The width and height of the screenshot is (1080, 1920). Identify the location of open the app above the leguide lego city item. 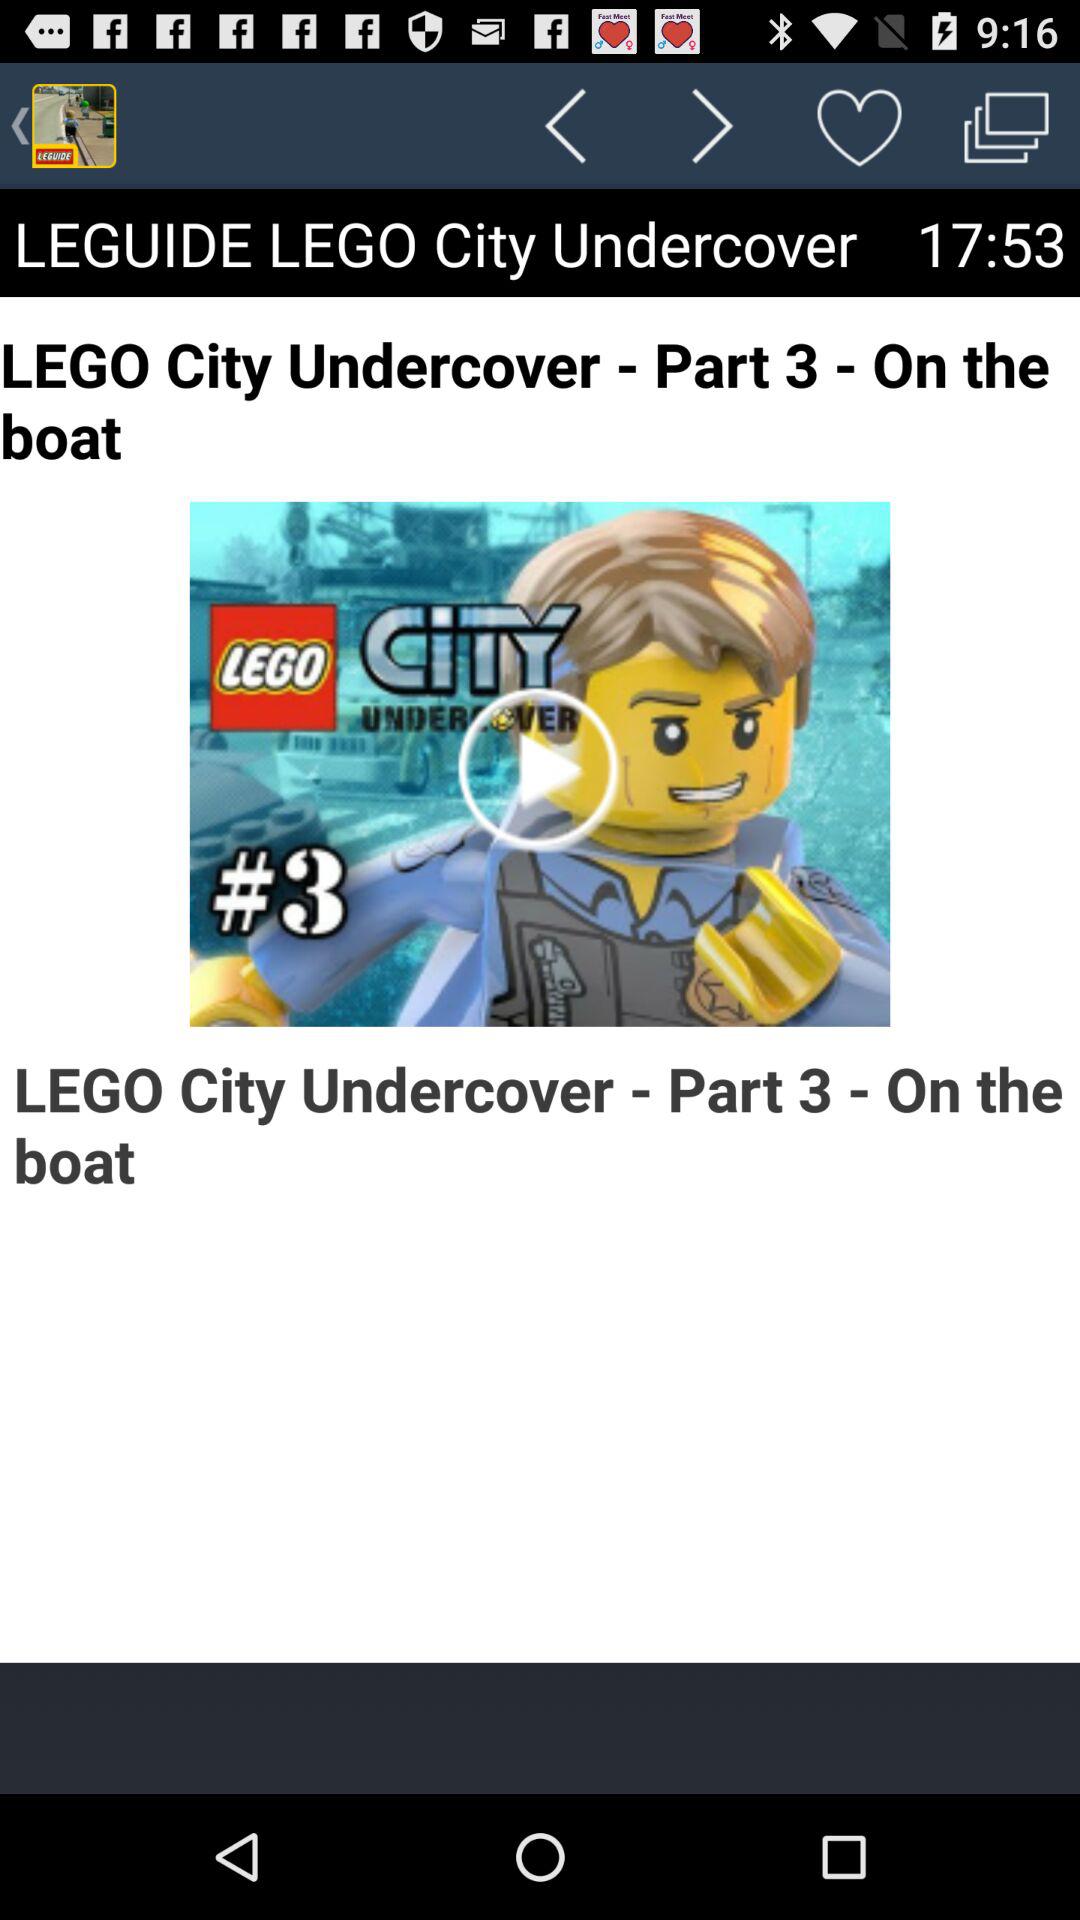
(712, 126).